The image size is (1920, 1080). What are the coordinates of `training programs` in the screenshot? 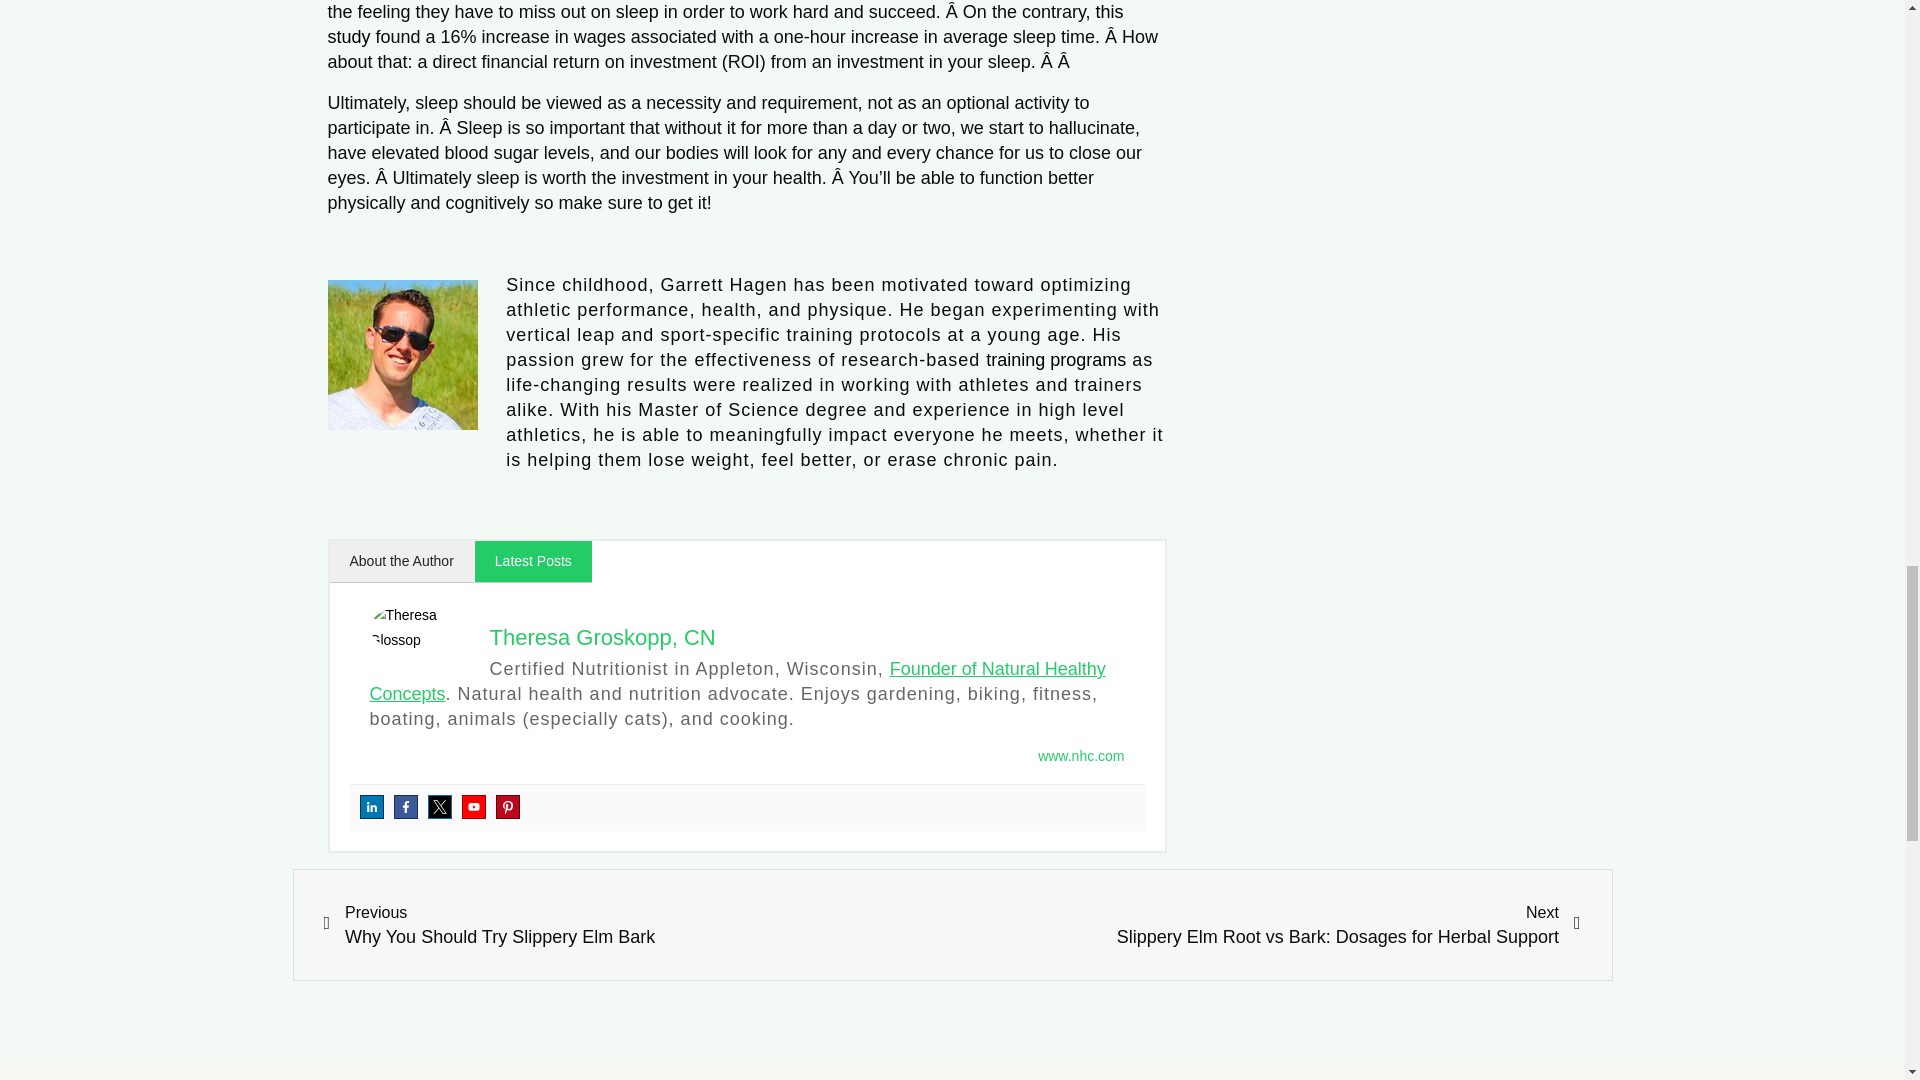 It's located at (1056, 360).